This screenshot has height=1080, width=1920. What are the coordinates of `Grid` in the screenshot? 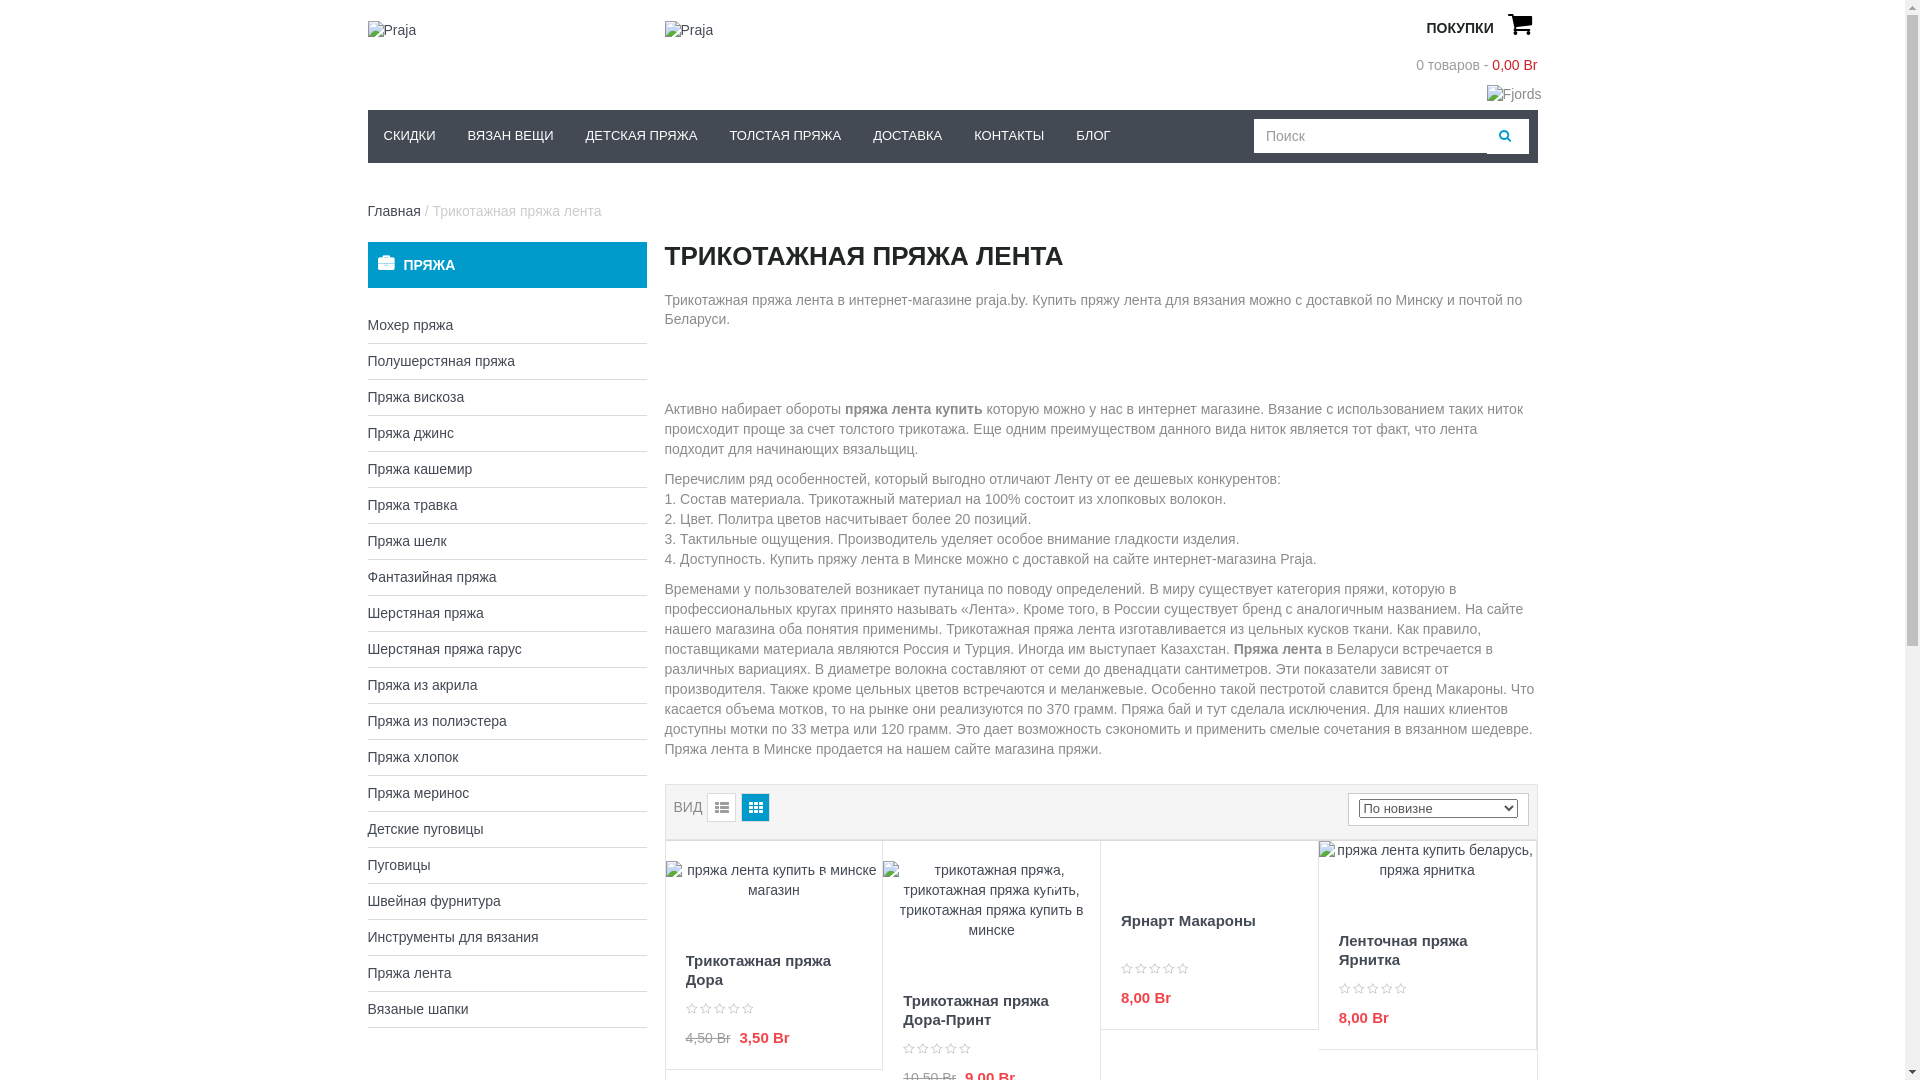 It's located at (756, 808).